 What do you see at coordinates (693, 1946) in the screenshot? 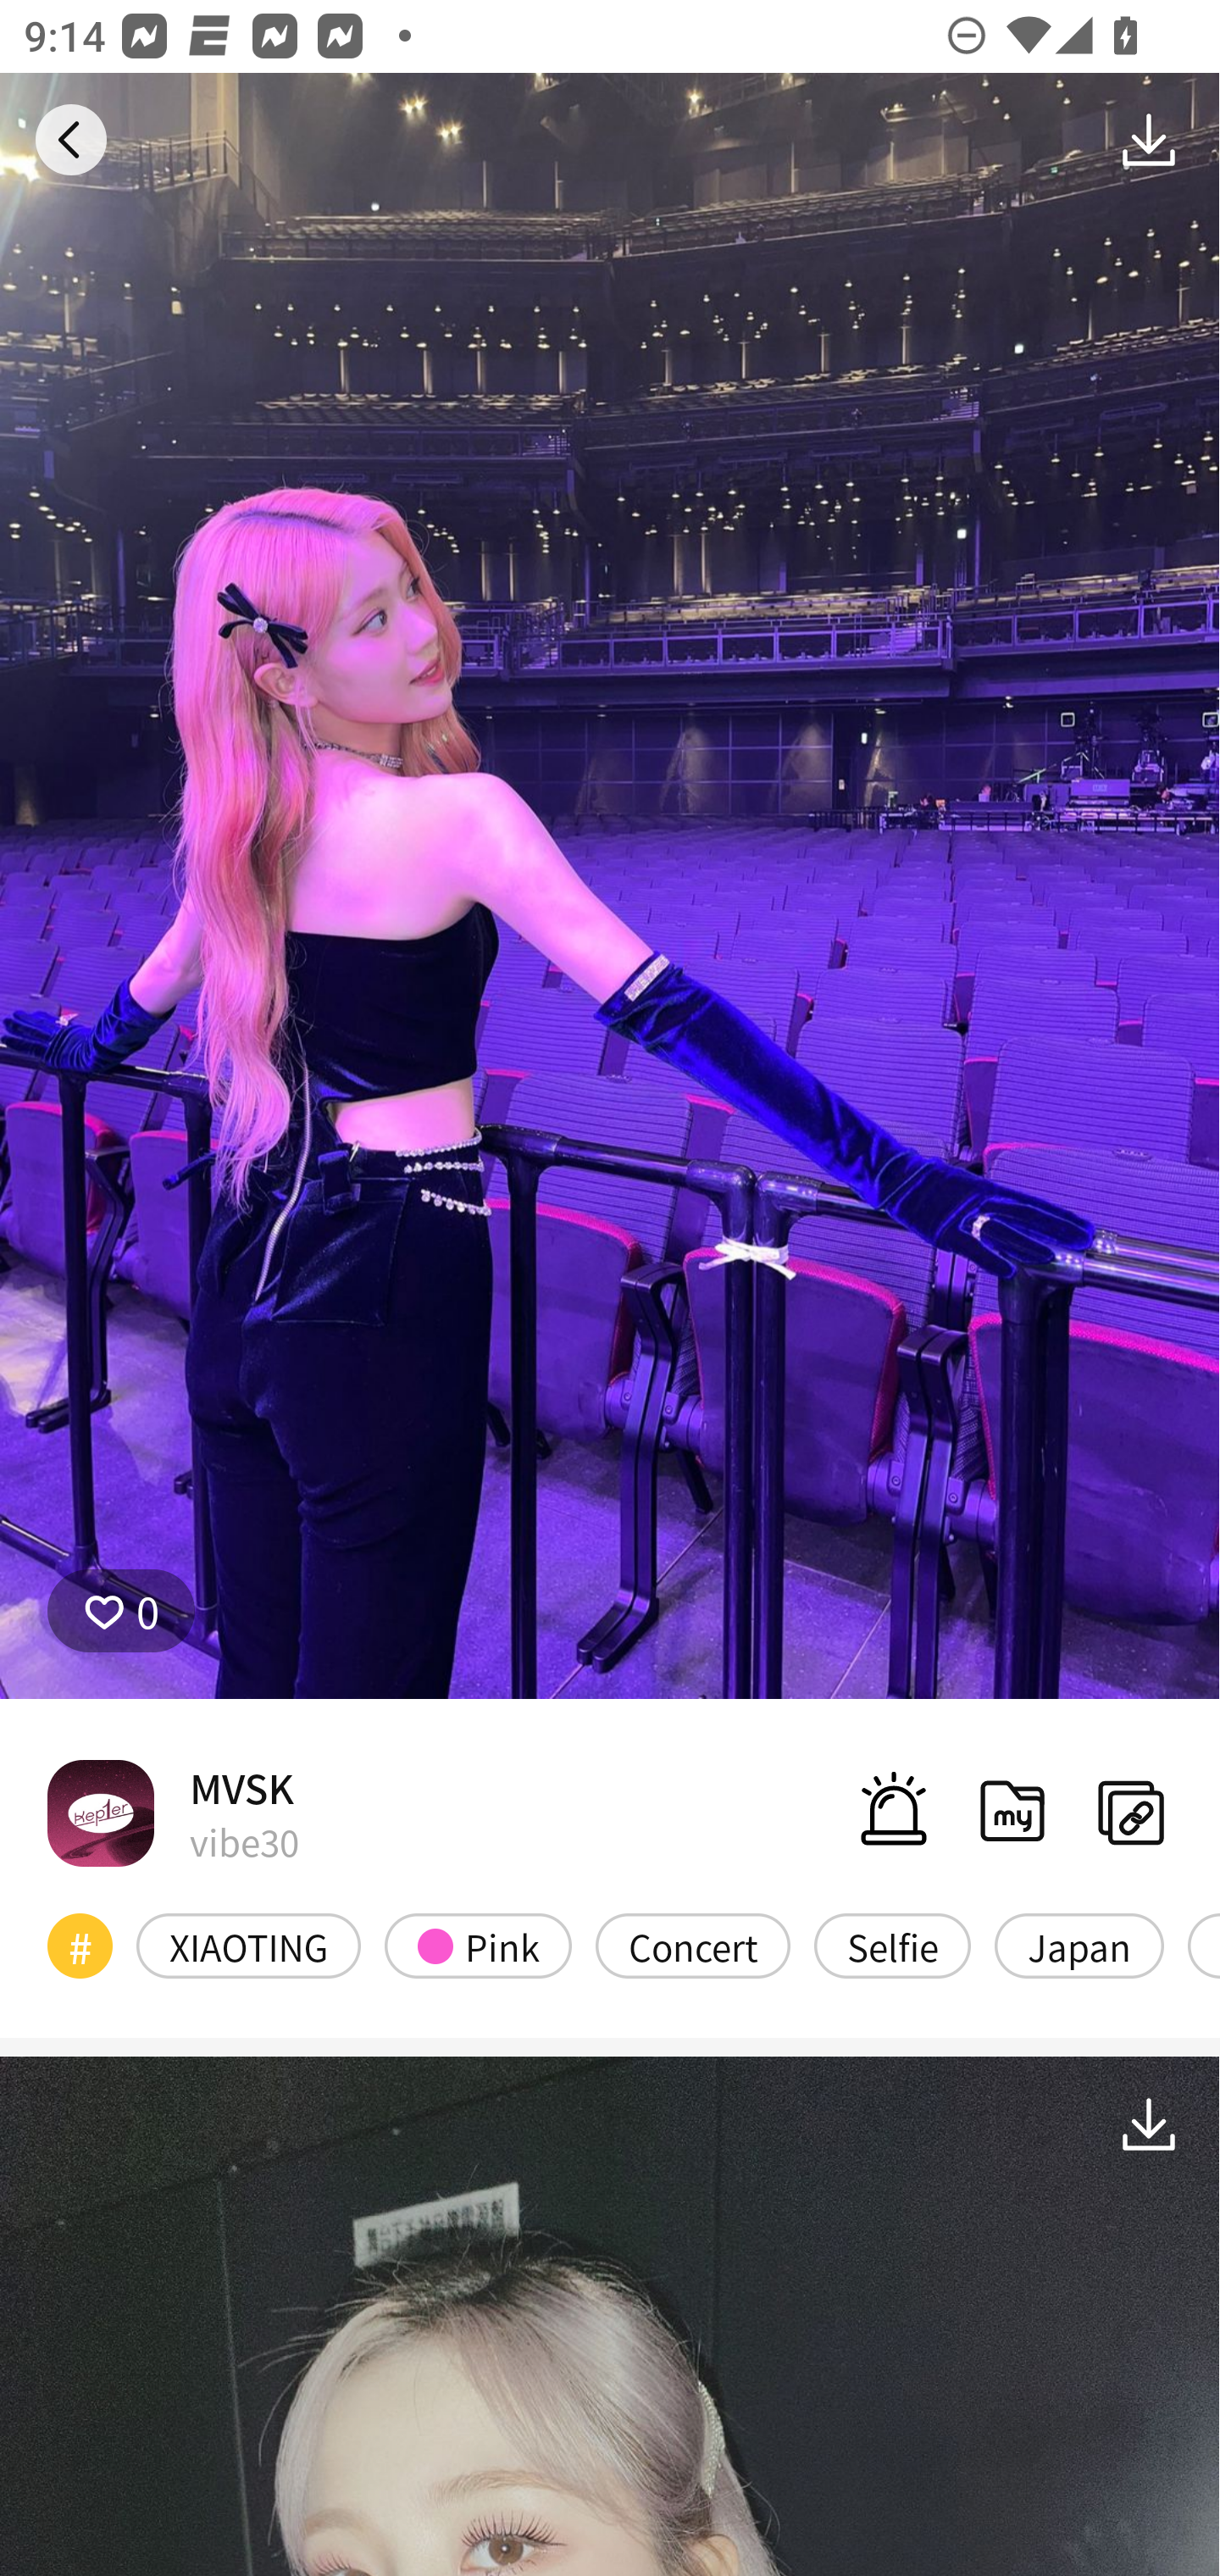
I see `Concert` at bounding box center [693, 1946].